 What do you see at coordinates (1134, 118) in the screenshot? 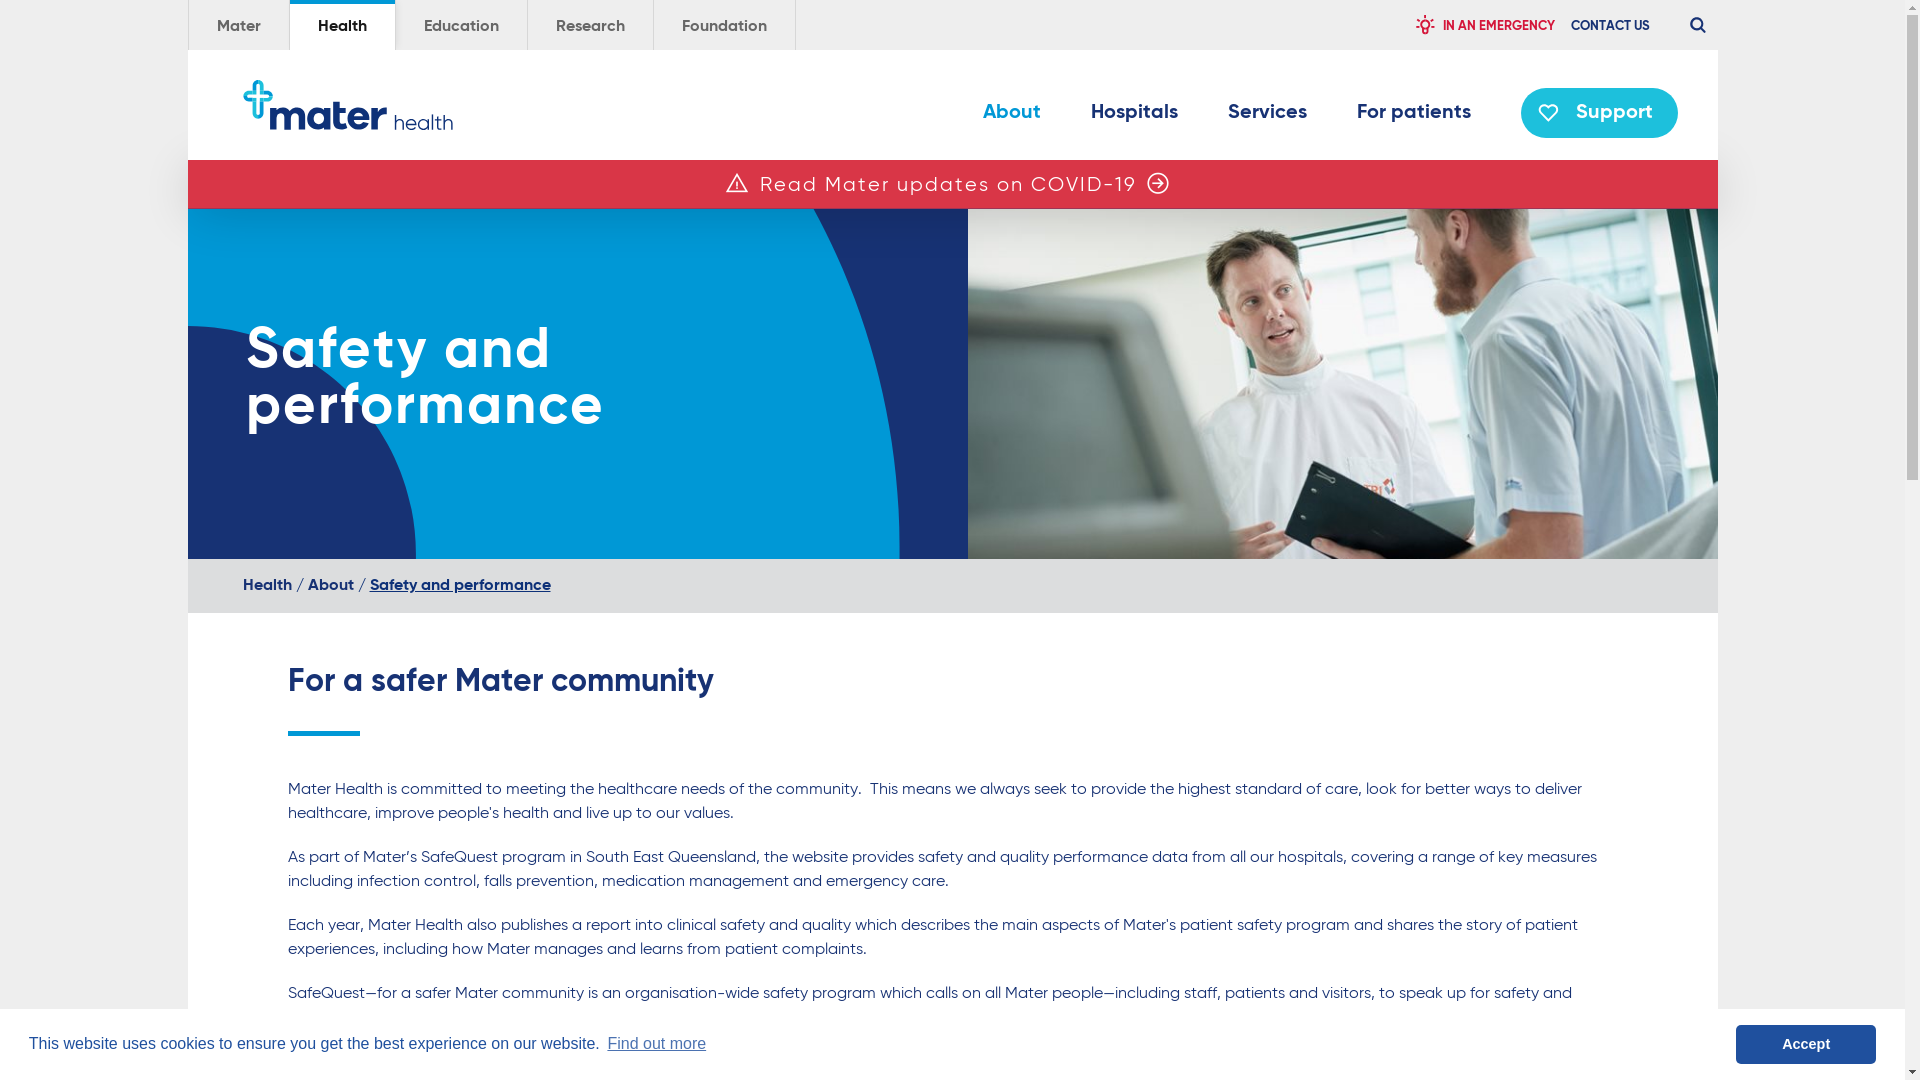
I see `Hospitals` at bounding box center [1134, 118].